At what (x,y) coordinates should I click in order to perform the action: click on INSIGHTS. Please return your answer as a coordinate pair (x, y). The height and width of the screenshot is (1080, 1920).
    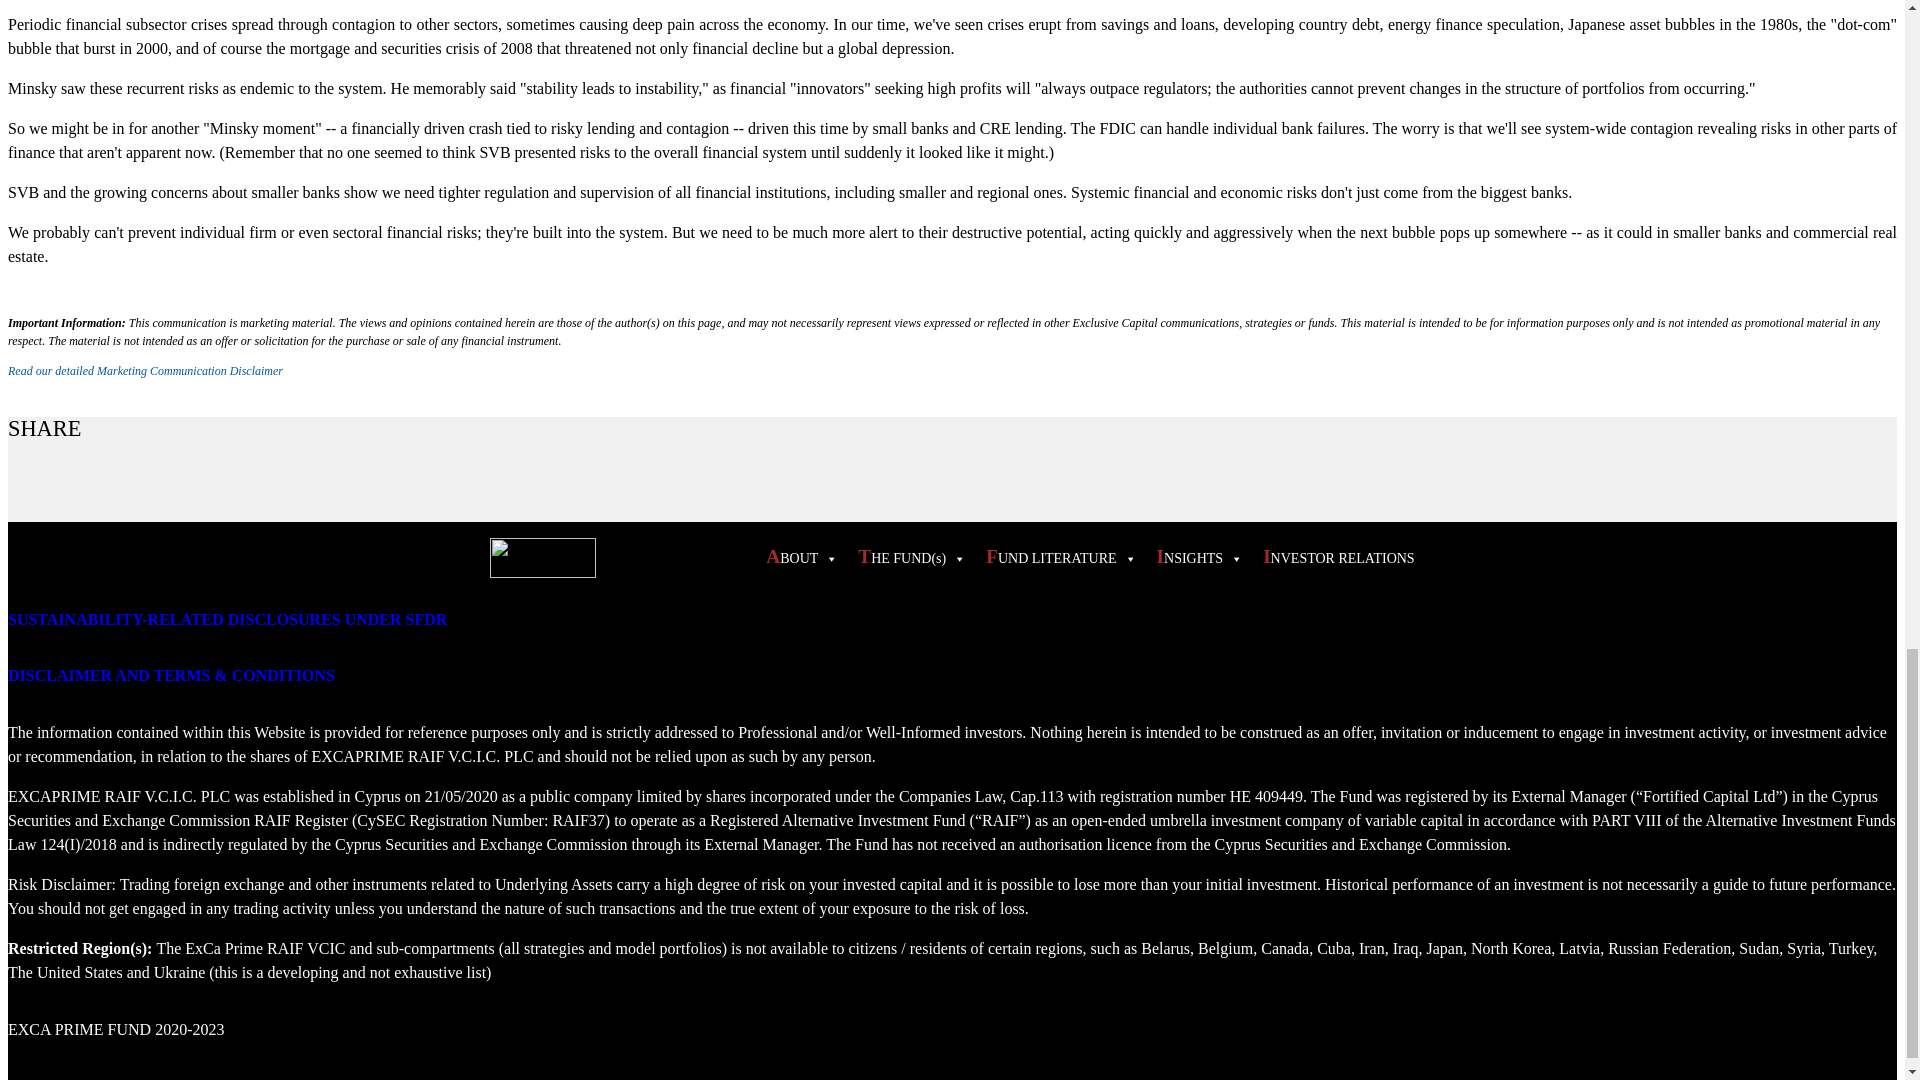
    Looking at the image, I should click on (1195, 556).